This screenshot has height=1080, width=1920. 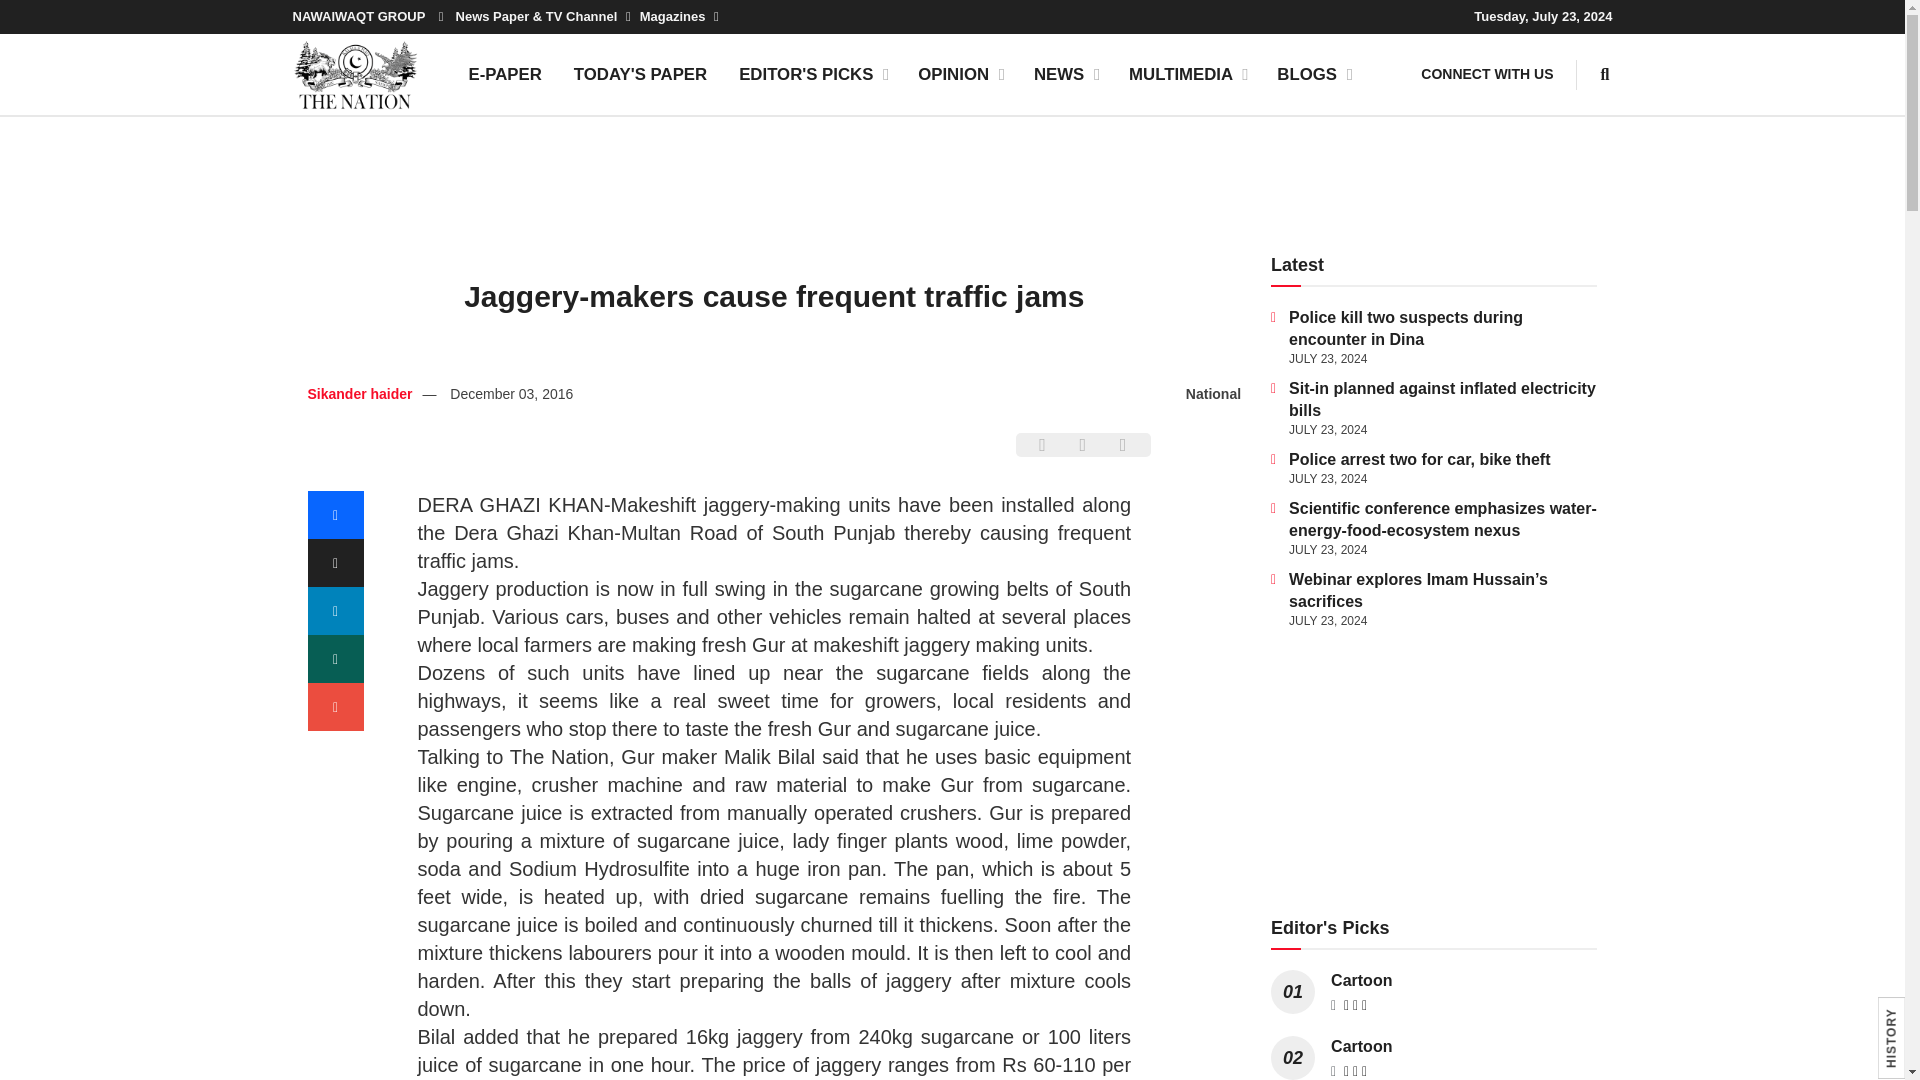 I want to click on EDITOR'S PICKS, so click(x=812, y=74).